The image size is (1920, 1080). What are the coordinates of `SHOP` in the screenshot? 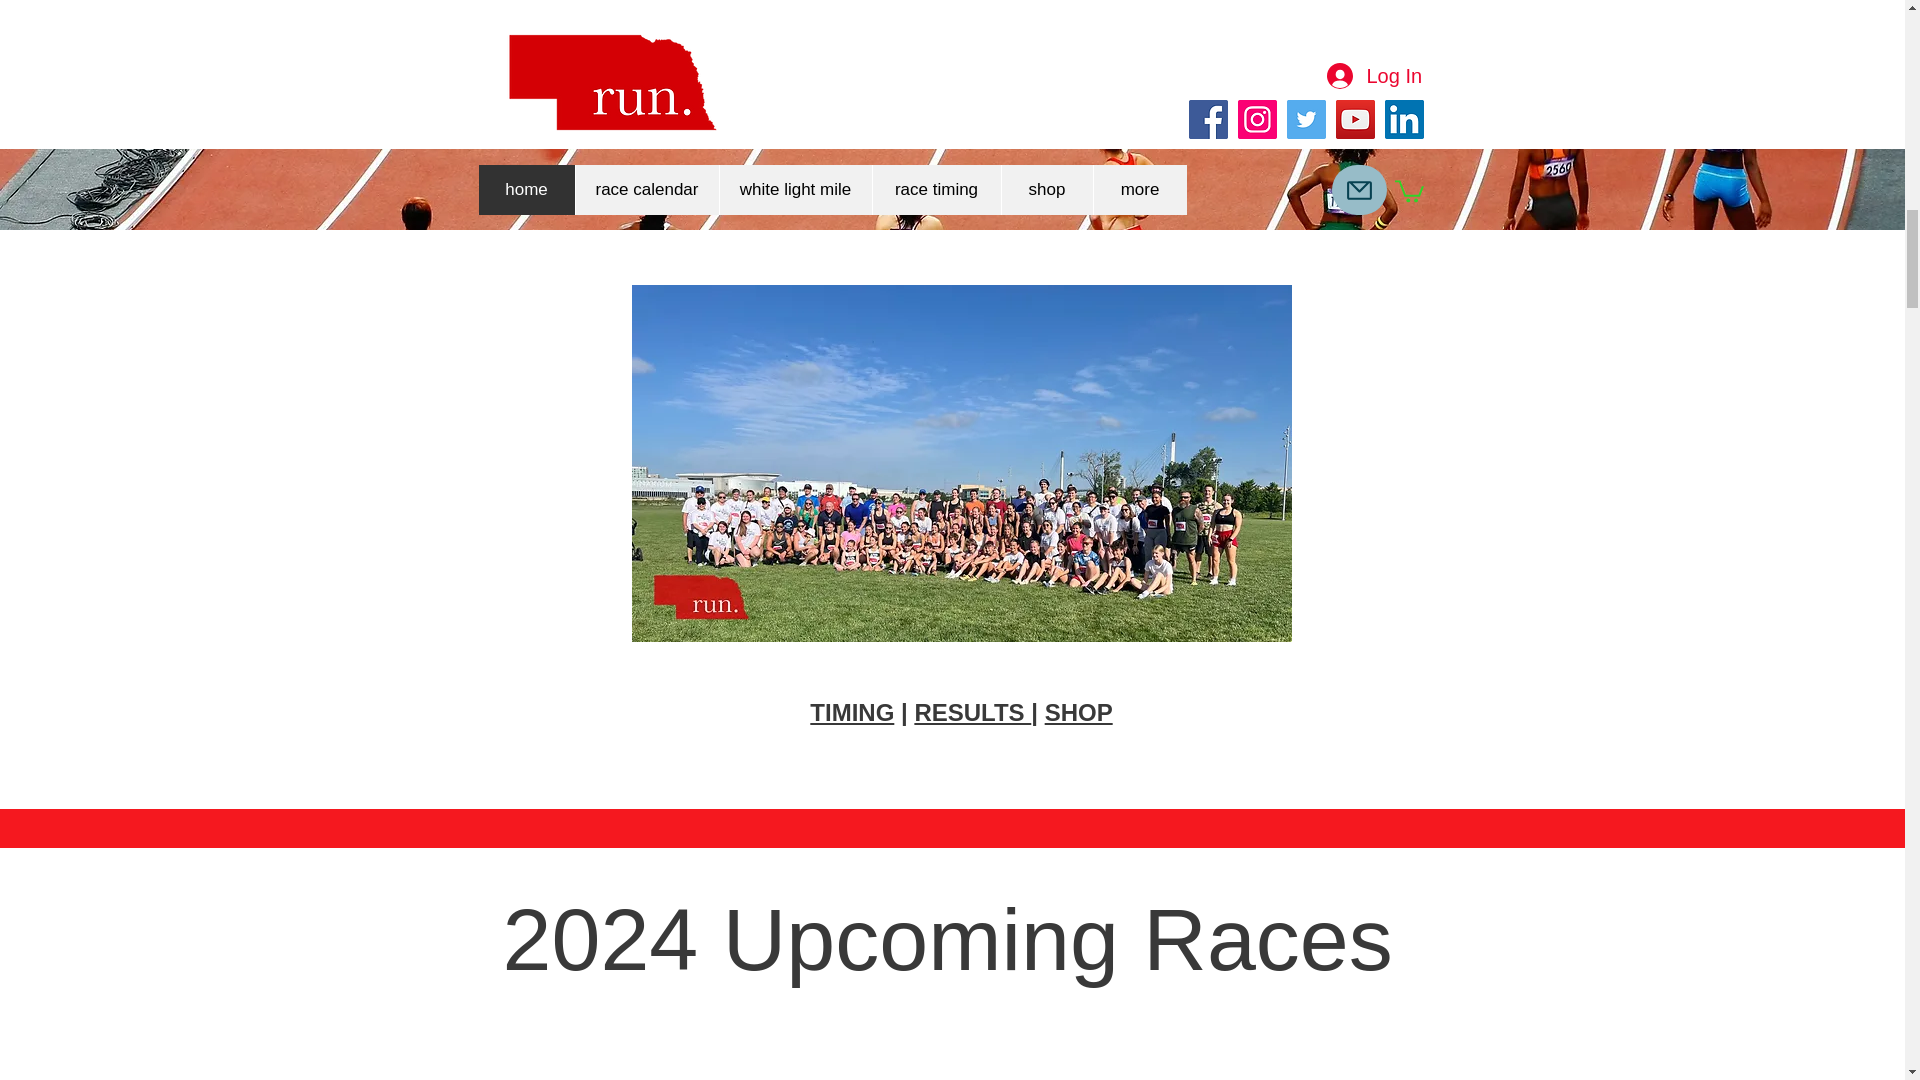 It's located at (1078, 712).